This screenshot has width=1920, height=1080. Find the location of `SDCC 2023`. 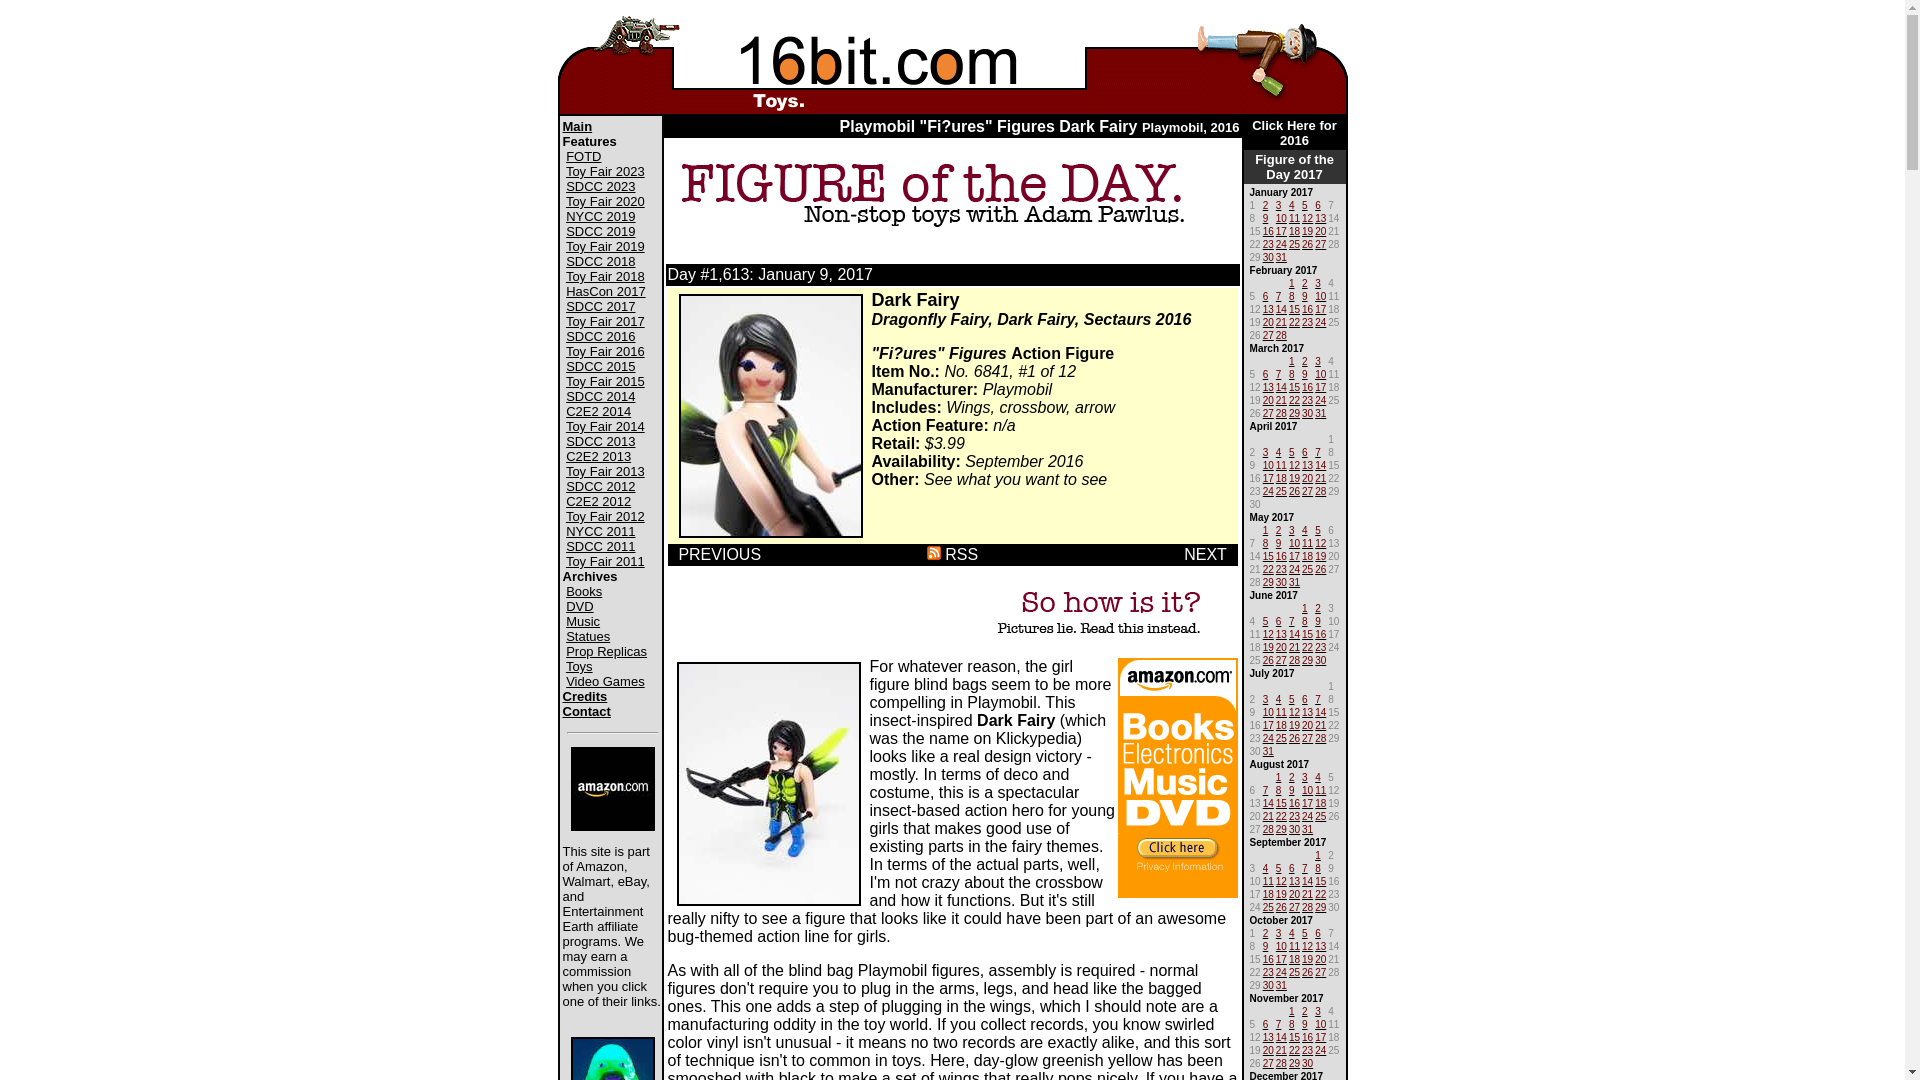

SDCC 2023 is located at coordinates (600, 186).